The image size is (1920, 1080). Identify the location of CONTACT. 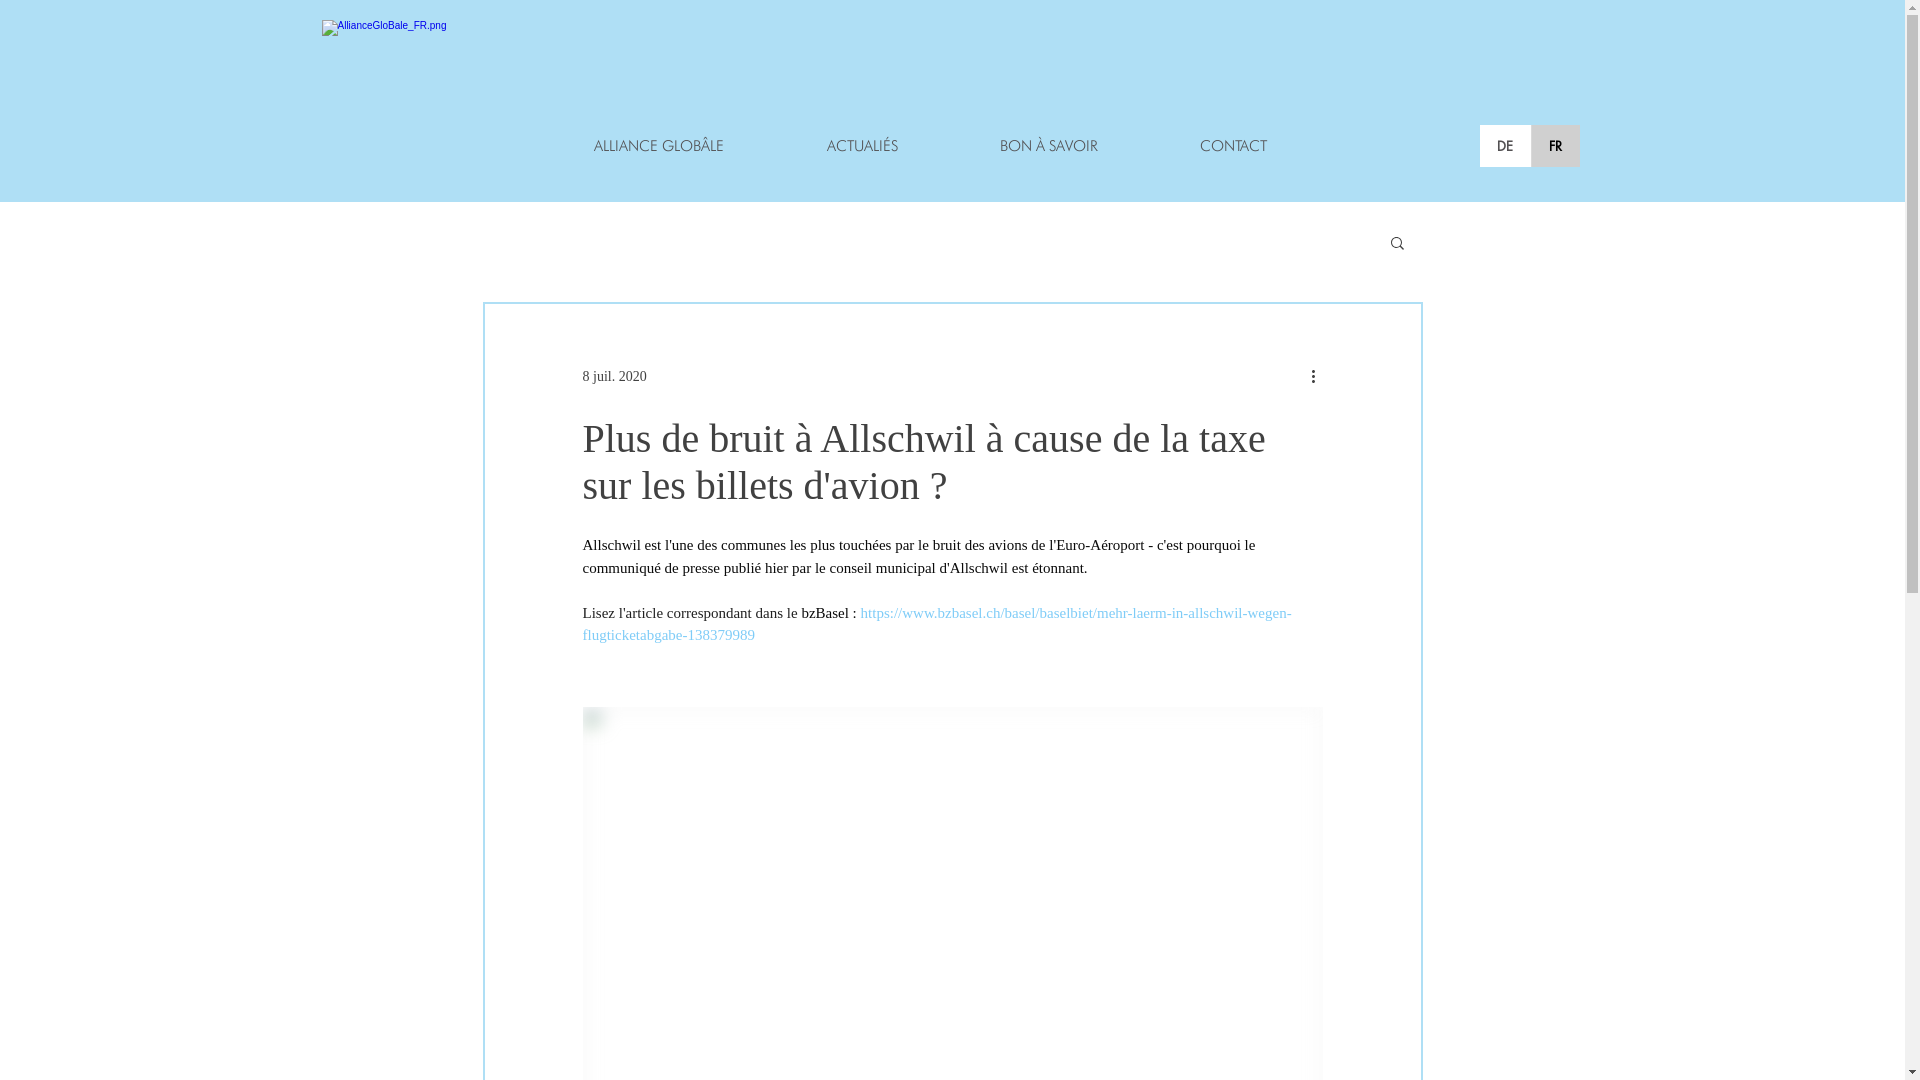
(1232, 146).